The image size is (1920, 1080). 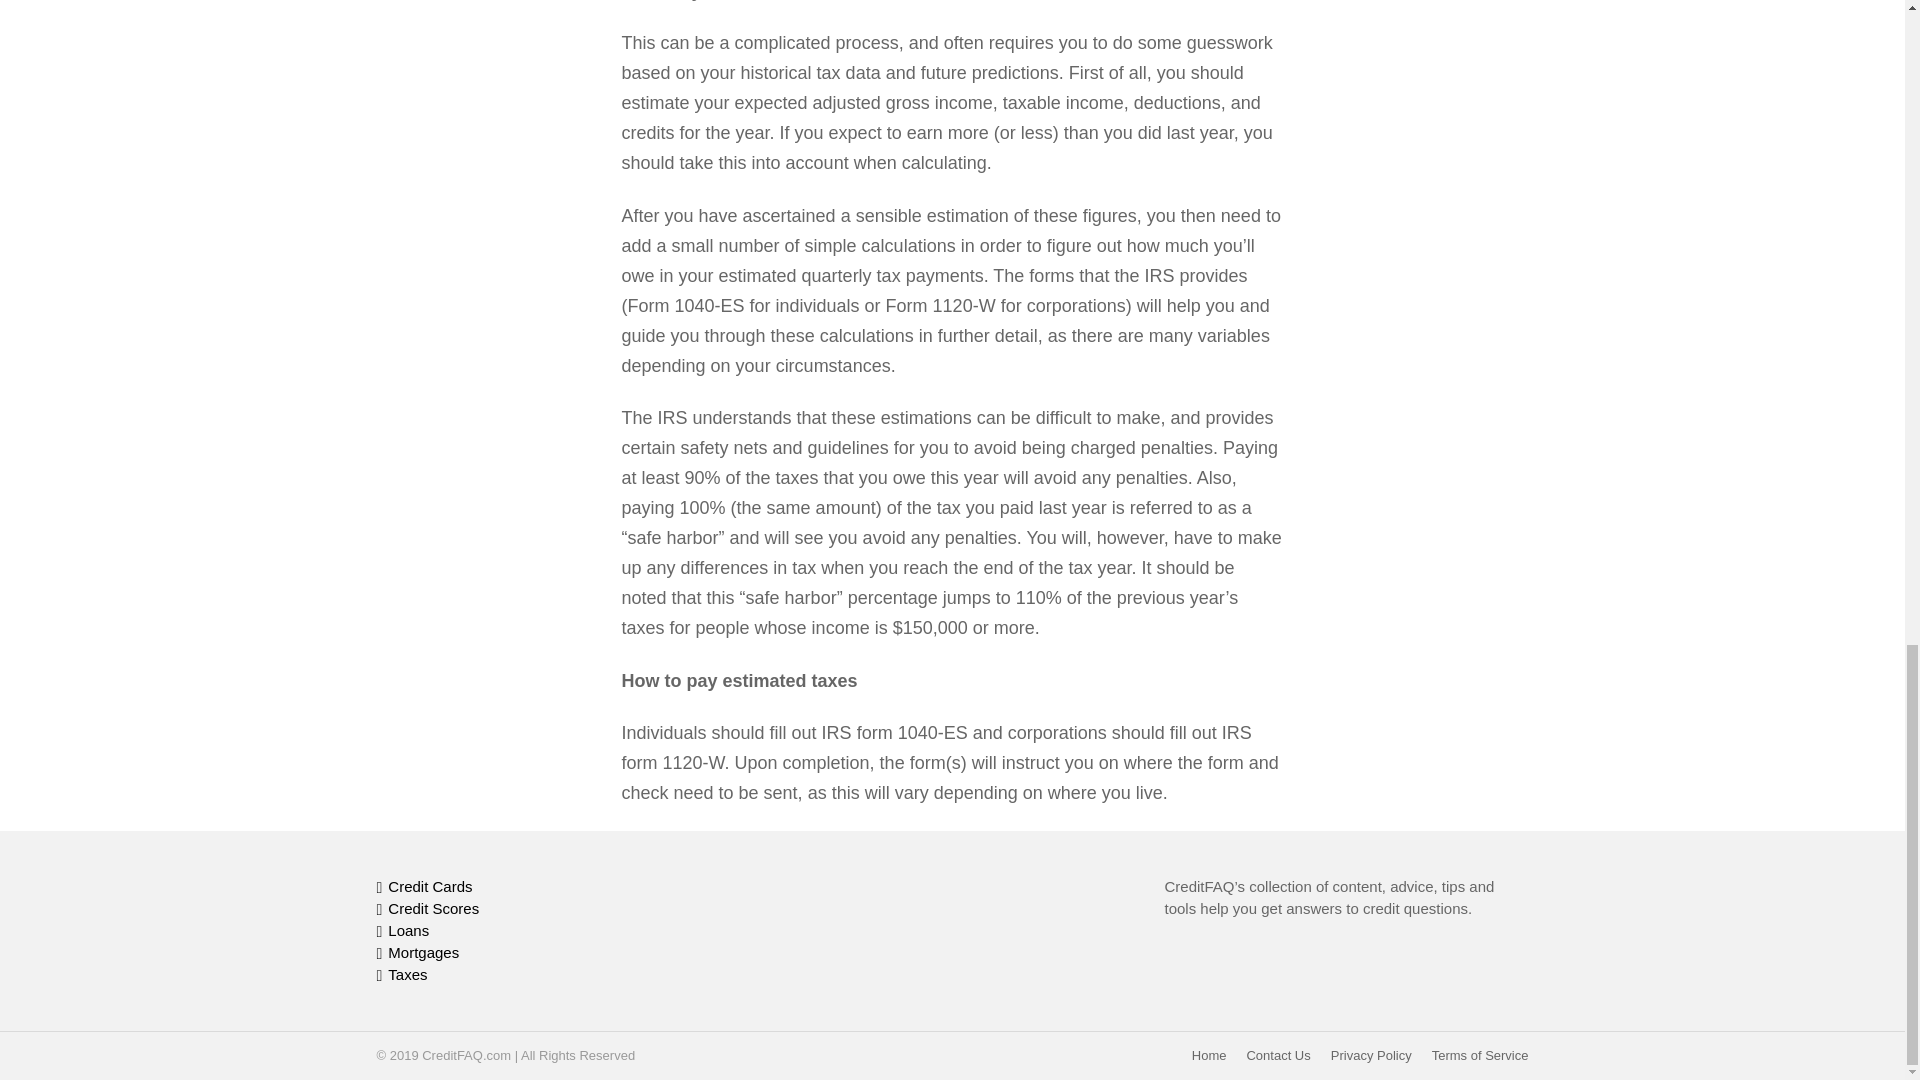 What do you see at coordinates (558, 888) in the screenshot?
I see `Credit Cards` at bounding box center [558, 888].